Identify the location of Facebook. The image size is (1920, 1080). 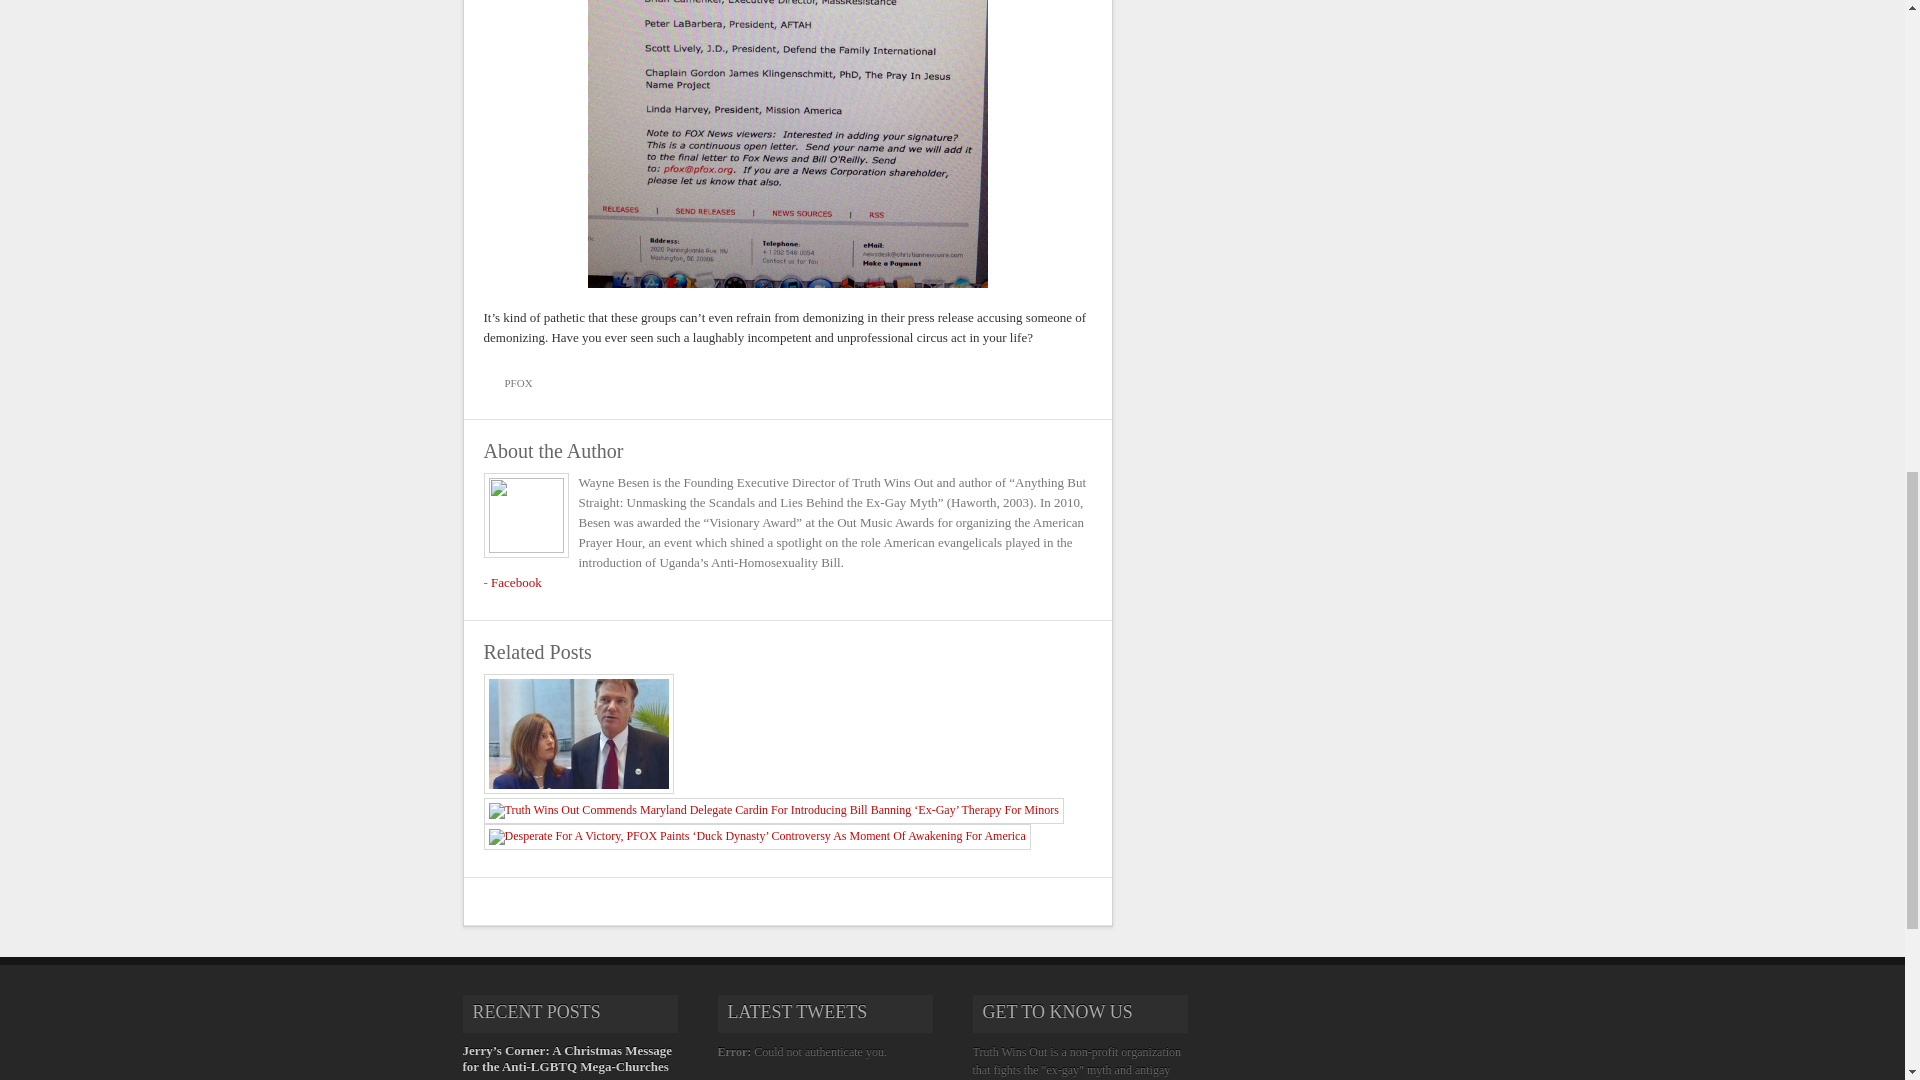
(516, 582).